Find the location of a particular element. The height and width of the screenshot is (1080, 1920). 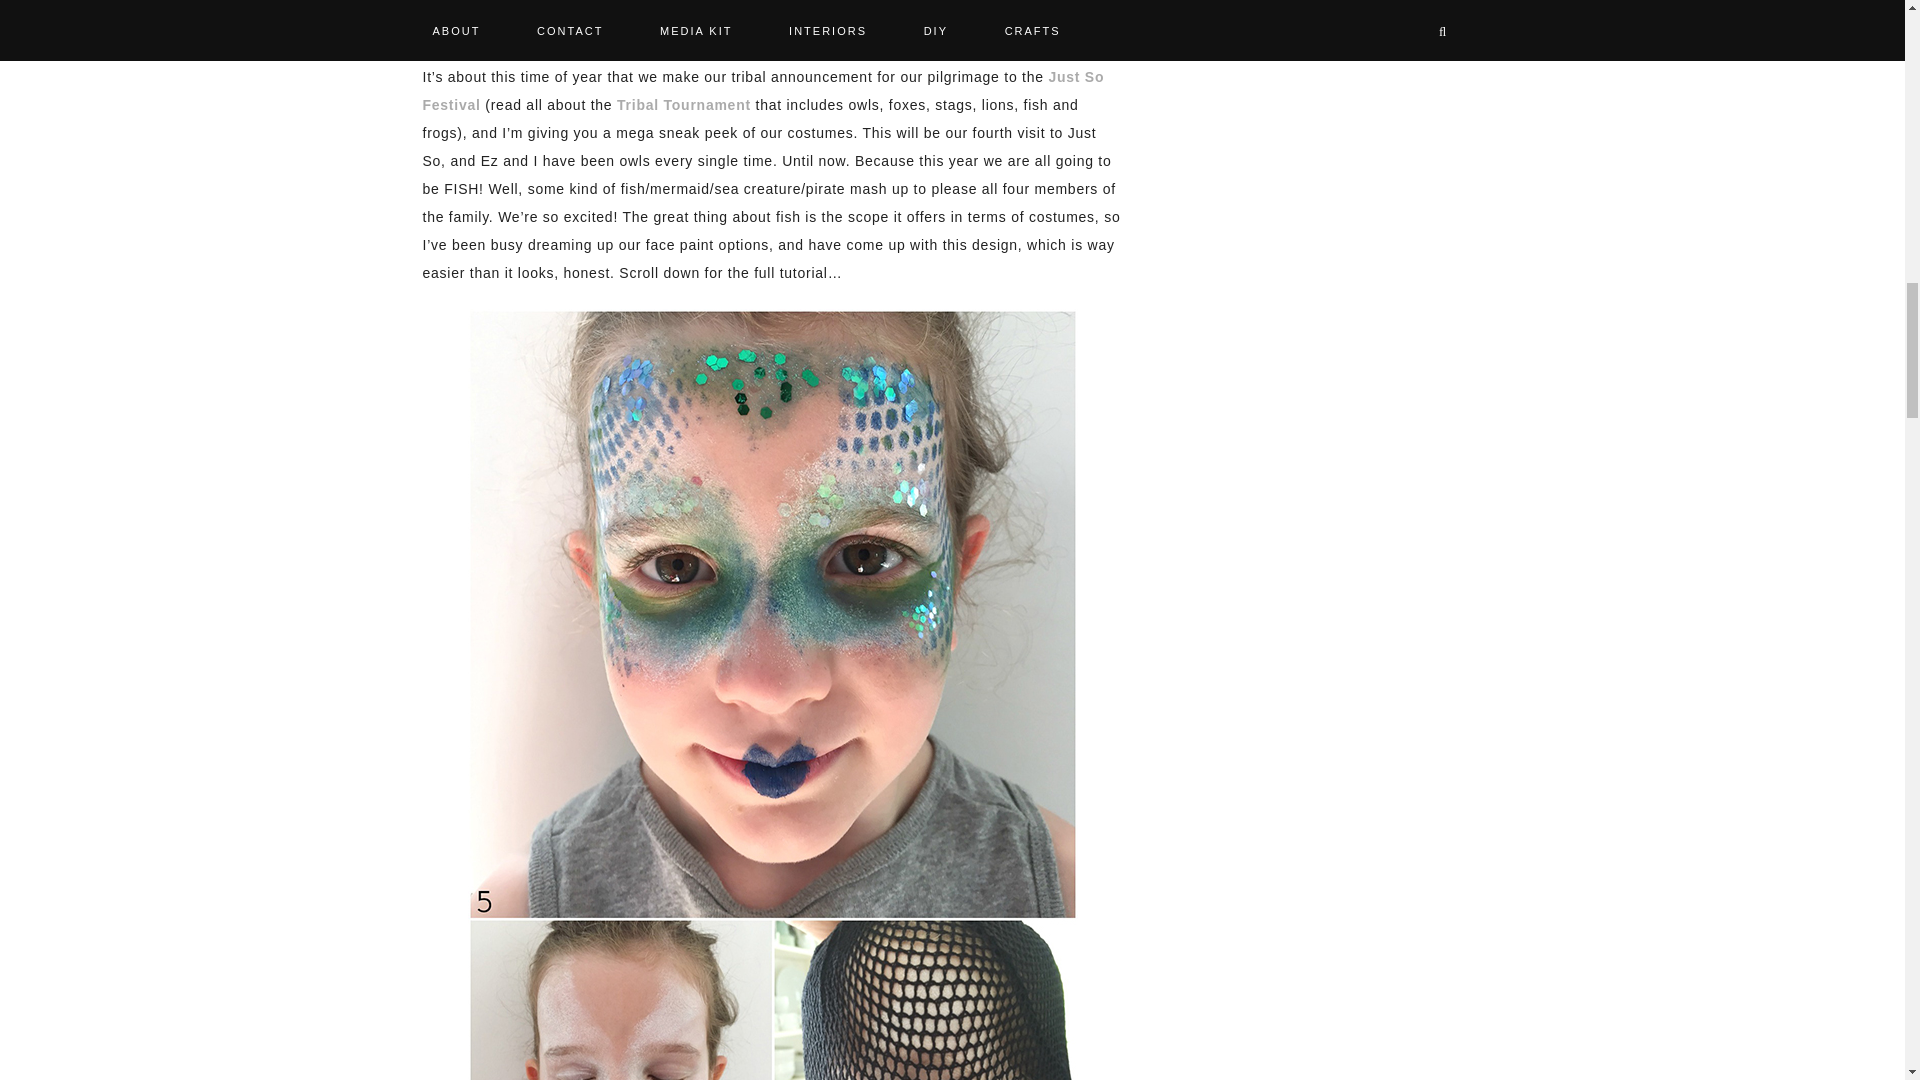

Just So Festival is located at coordinates (763, 91).